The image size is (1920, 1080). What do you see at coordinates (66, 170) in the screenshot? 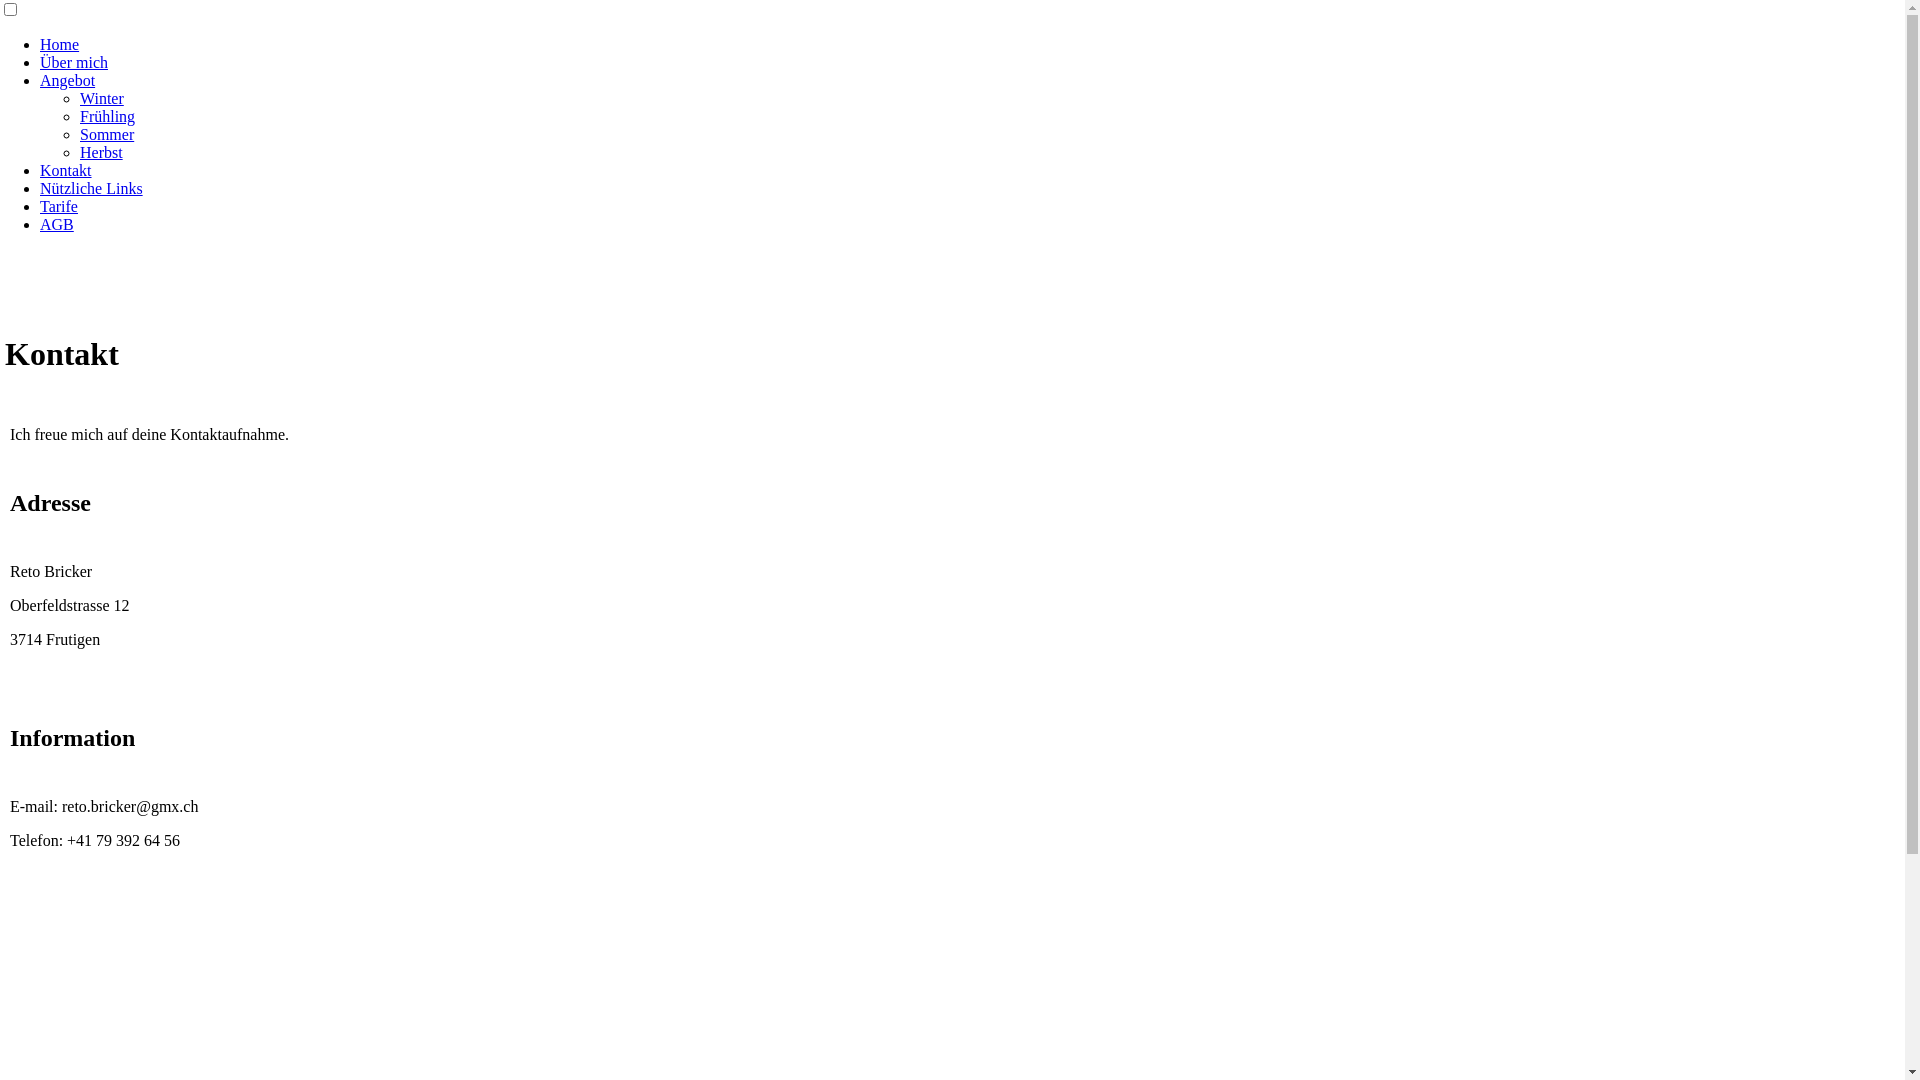
I see `Kontakt` at bounding box center [66, 170].